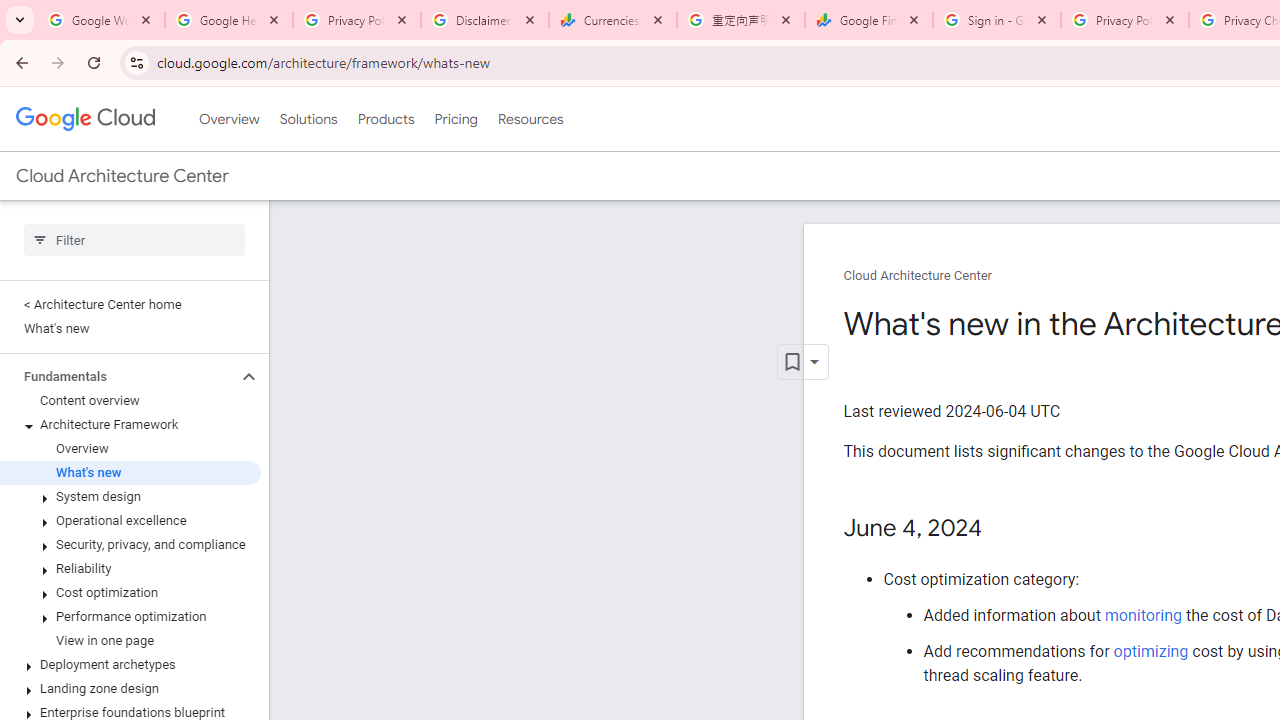  I want to click on Cloud Architecture Center, so click(918, 276).